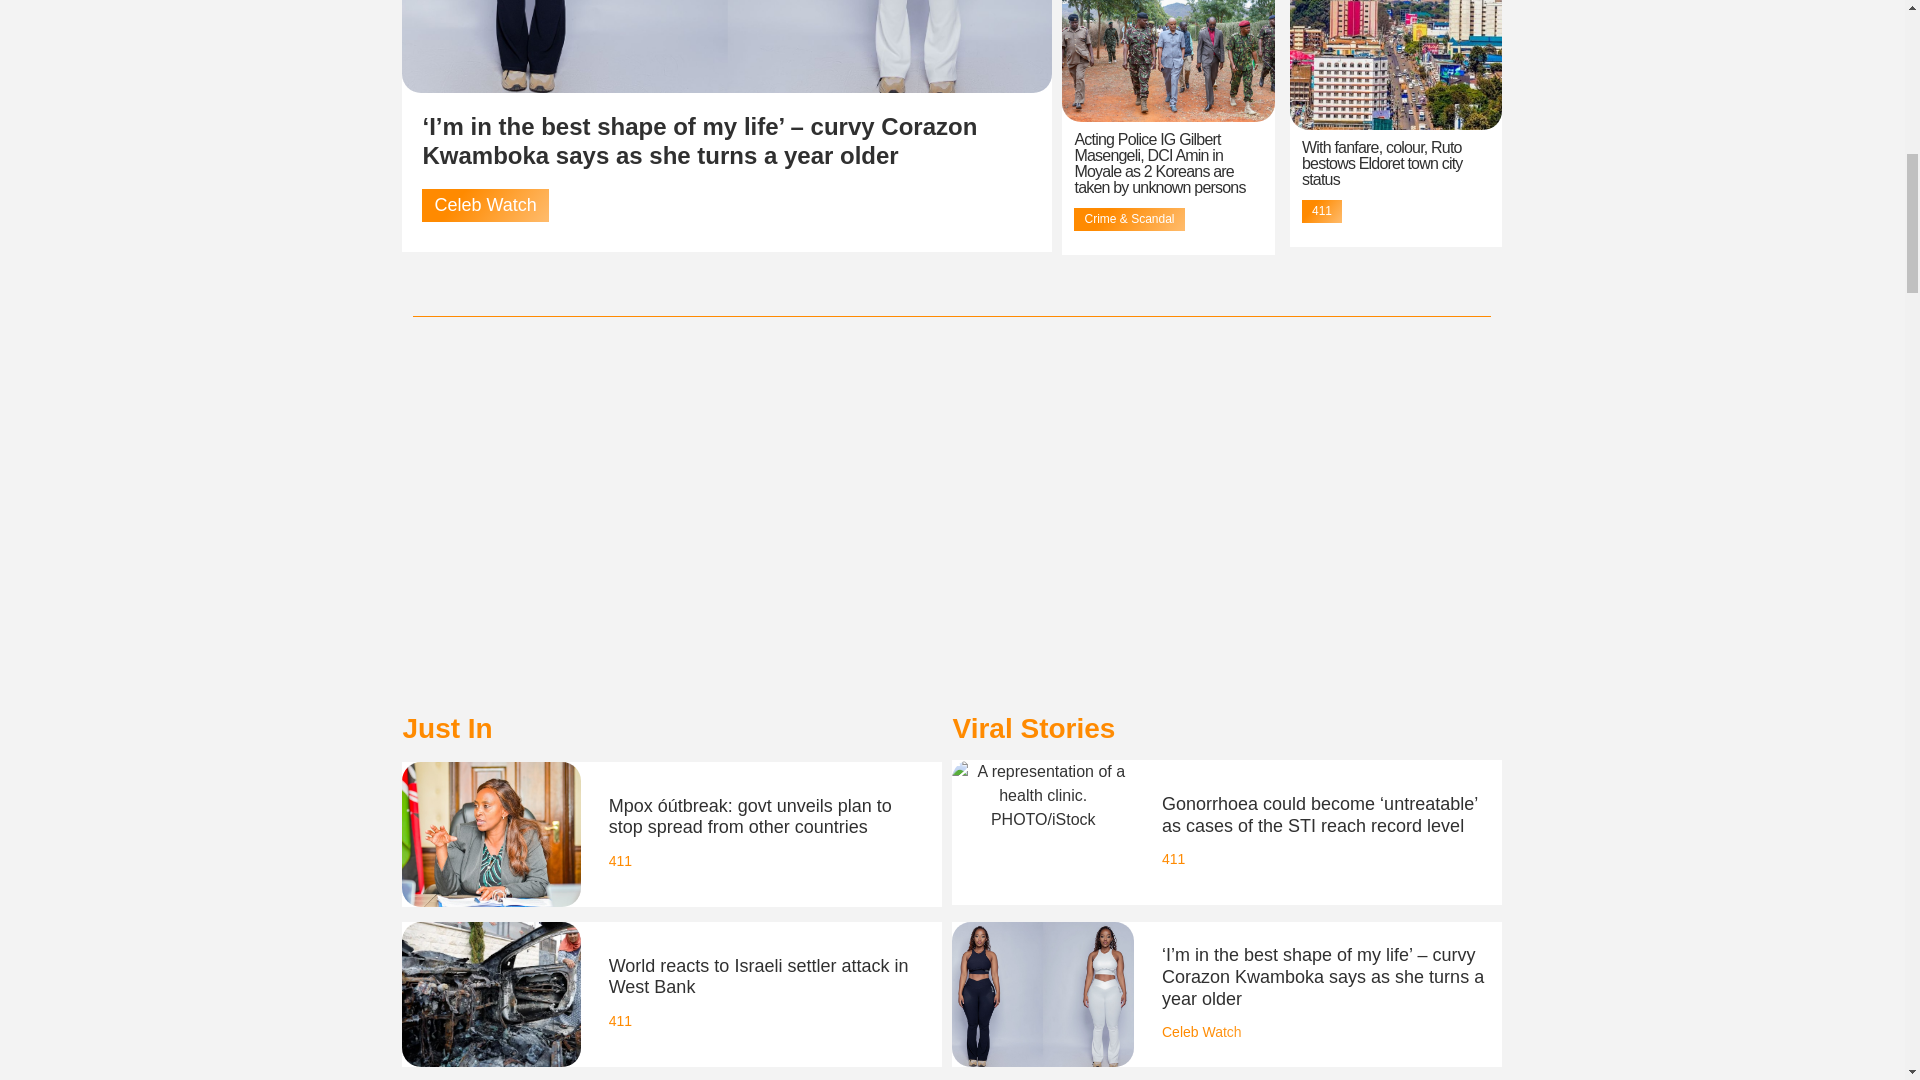 Image resolution: width=1920 pixels, height=1080 pixels. I want to click on With fanfare, colour, Ruto bestows Eldoret town city status, so click(1382, 163).